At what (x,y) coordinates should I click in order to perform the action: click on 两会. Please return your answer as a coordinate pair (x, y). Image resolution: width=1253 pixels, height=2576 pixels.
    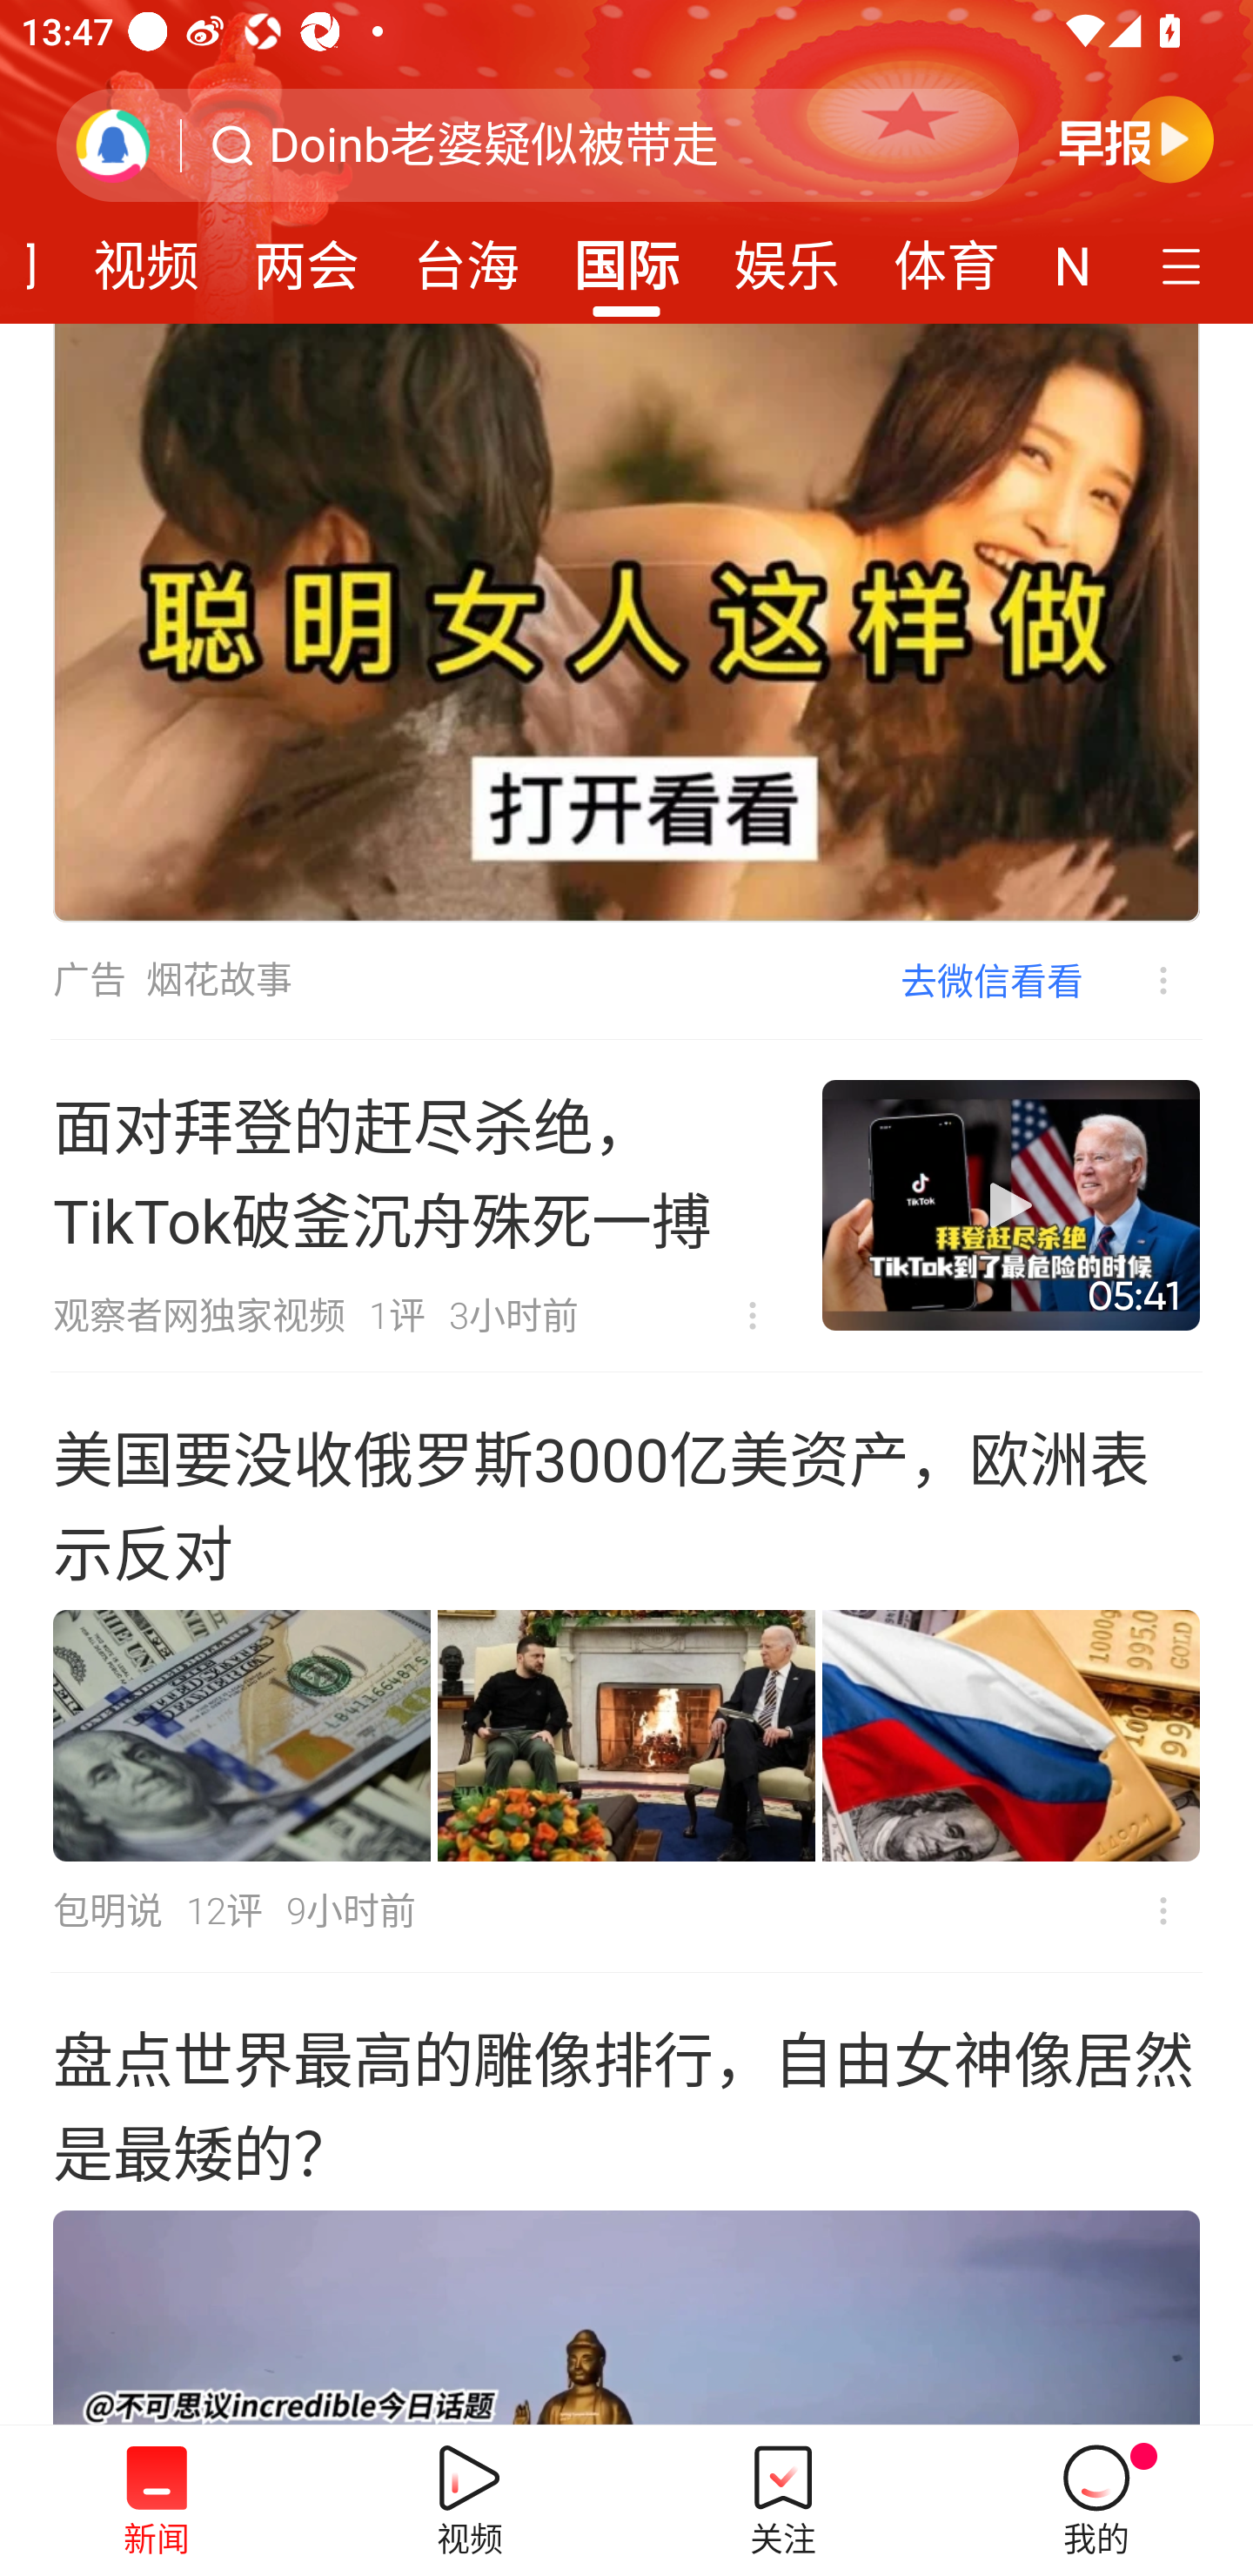
    Looking at the image, I should click on (306, 256).